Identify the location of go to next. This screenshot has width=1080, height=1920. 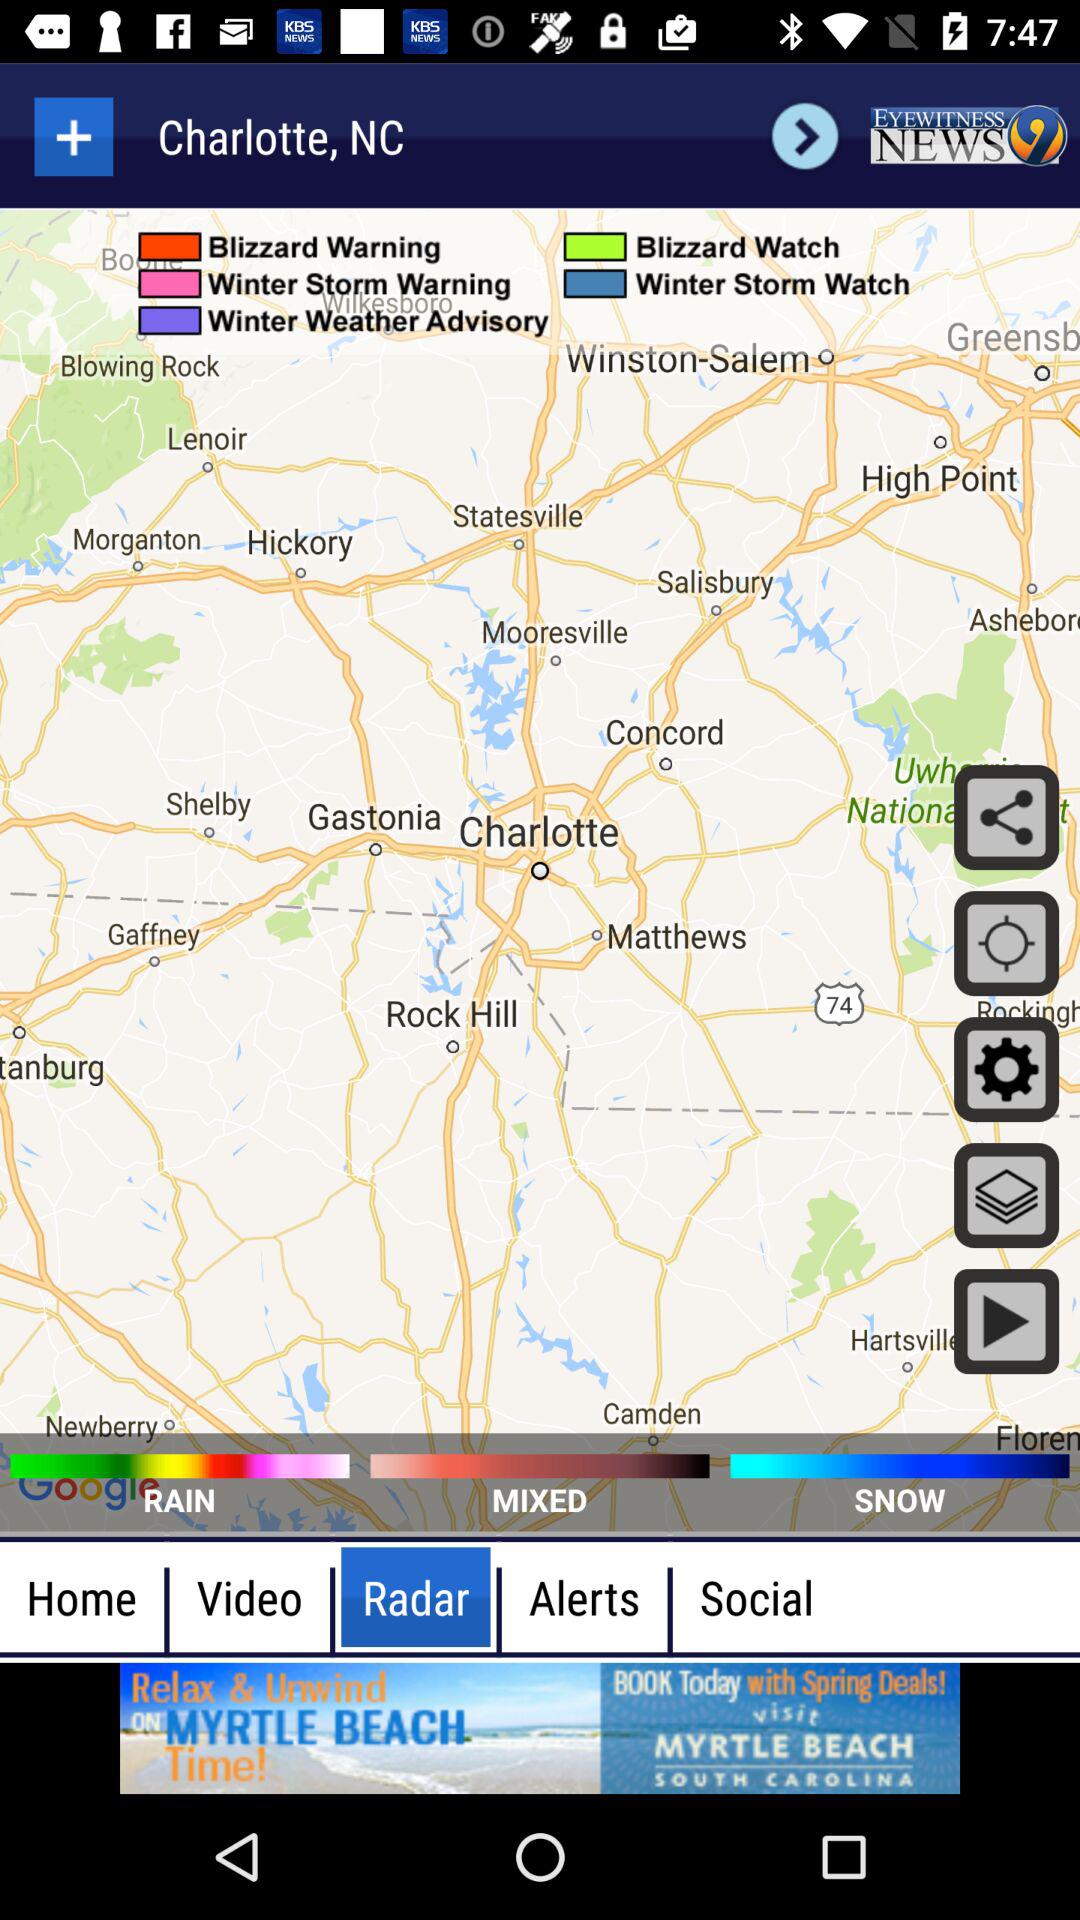
(804, 136).